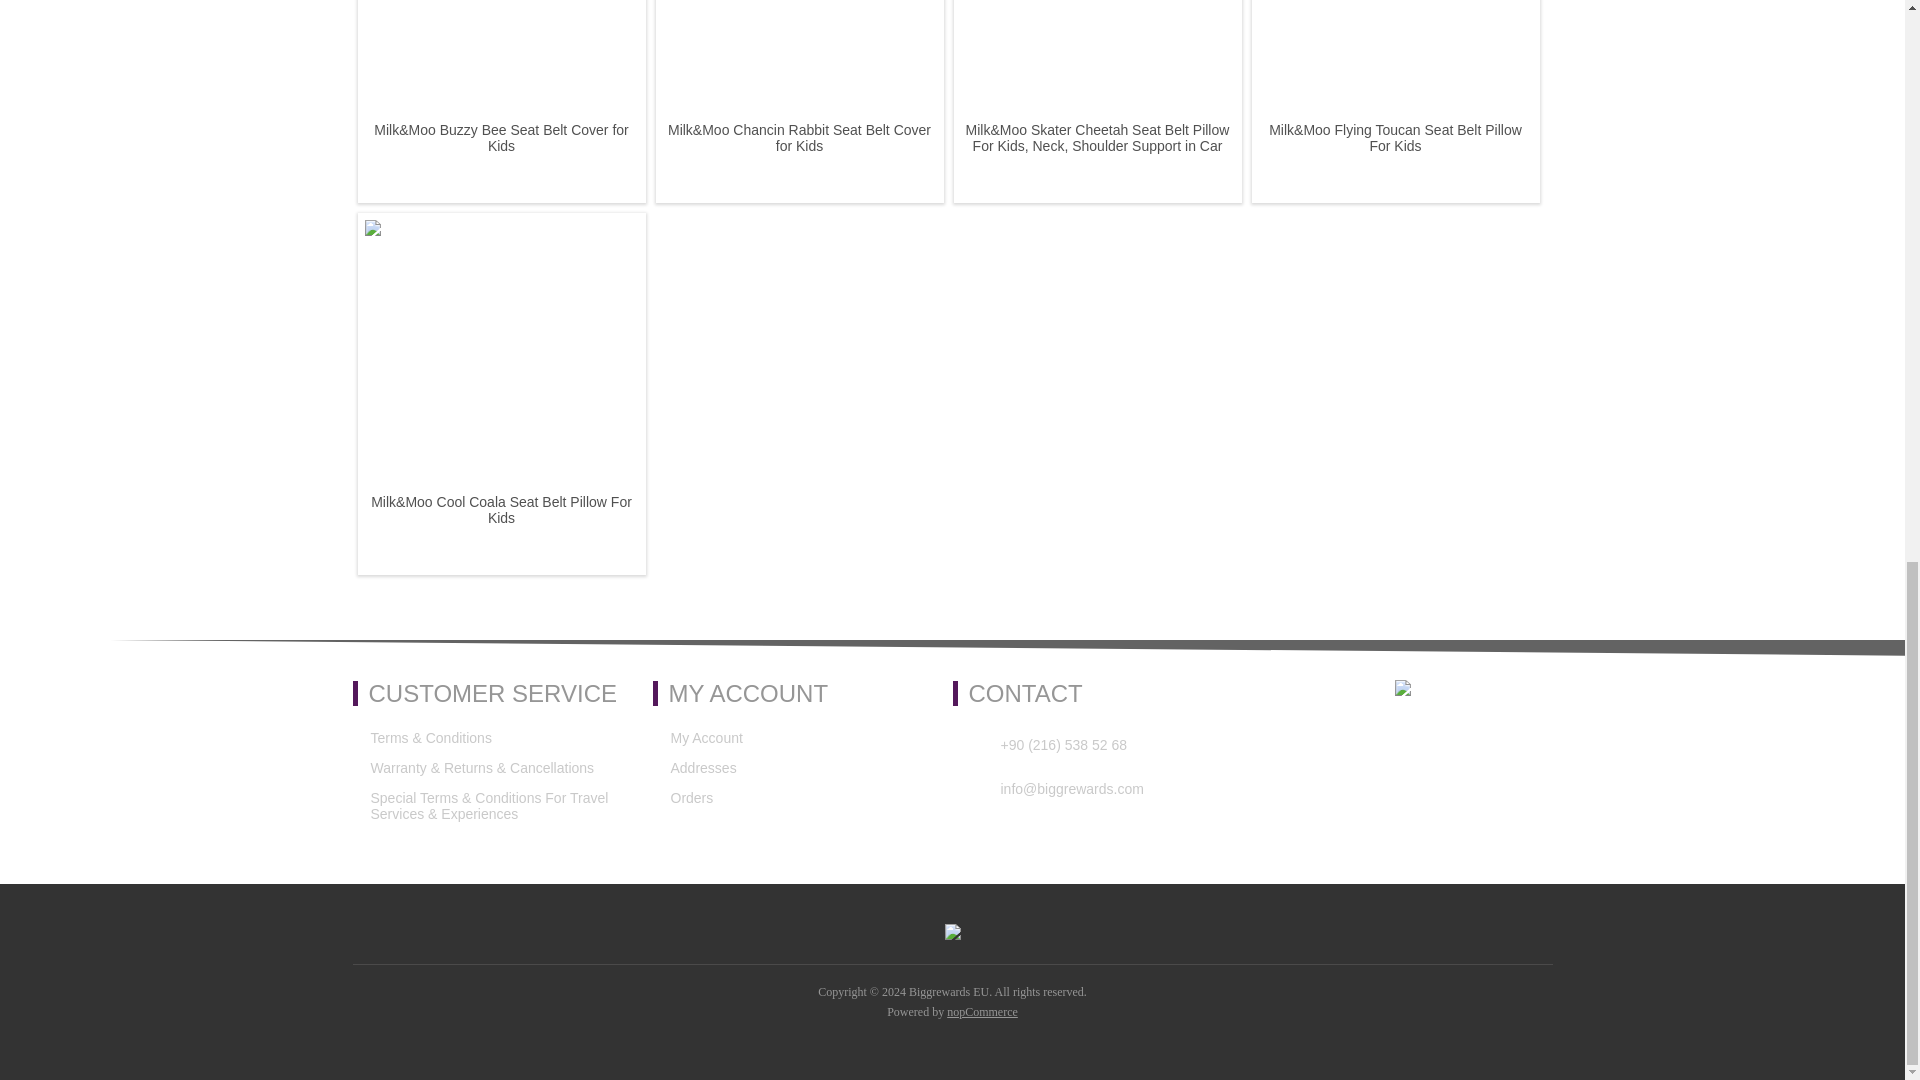 The image size is (1920, 1080). Describe the element at coordinates (691, 798) in the screenshot. I see `Orders` at that location.